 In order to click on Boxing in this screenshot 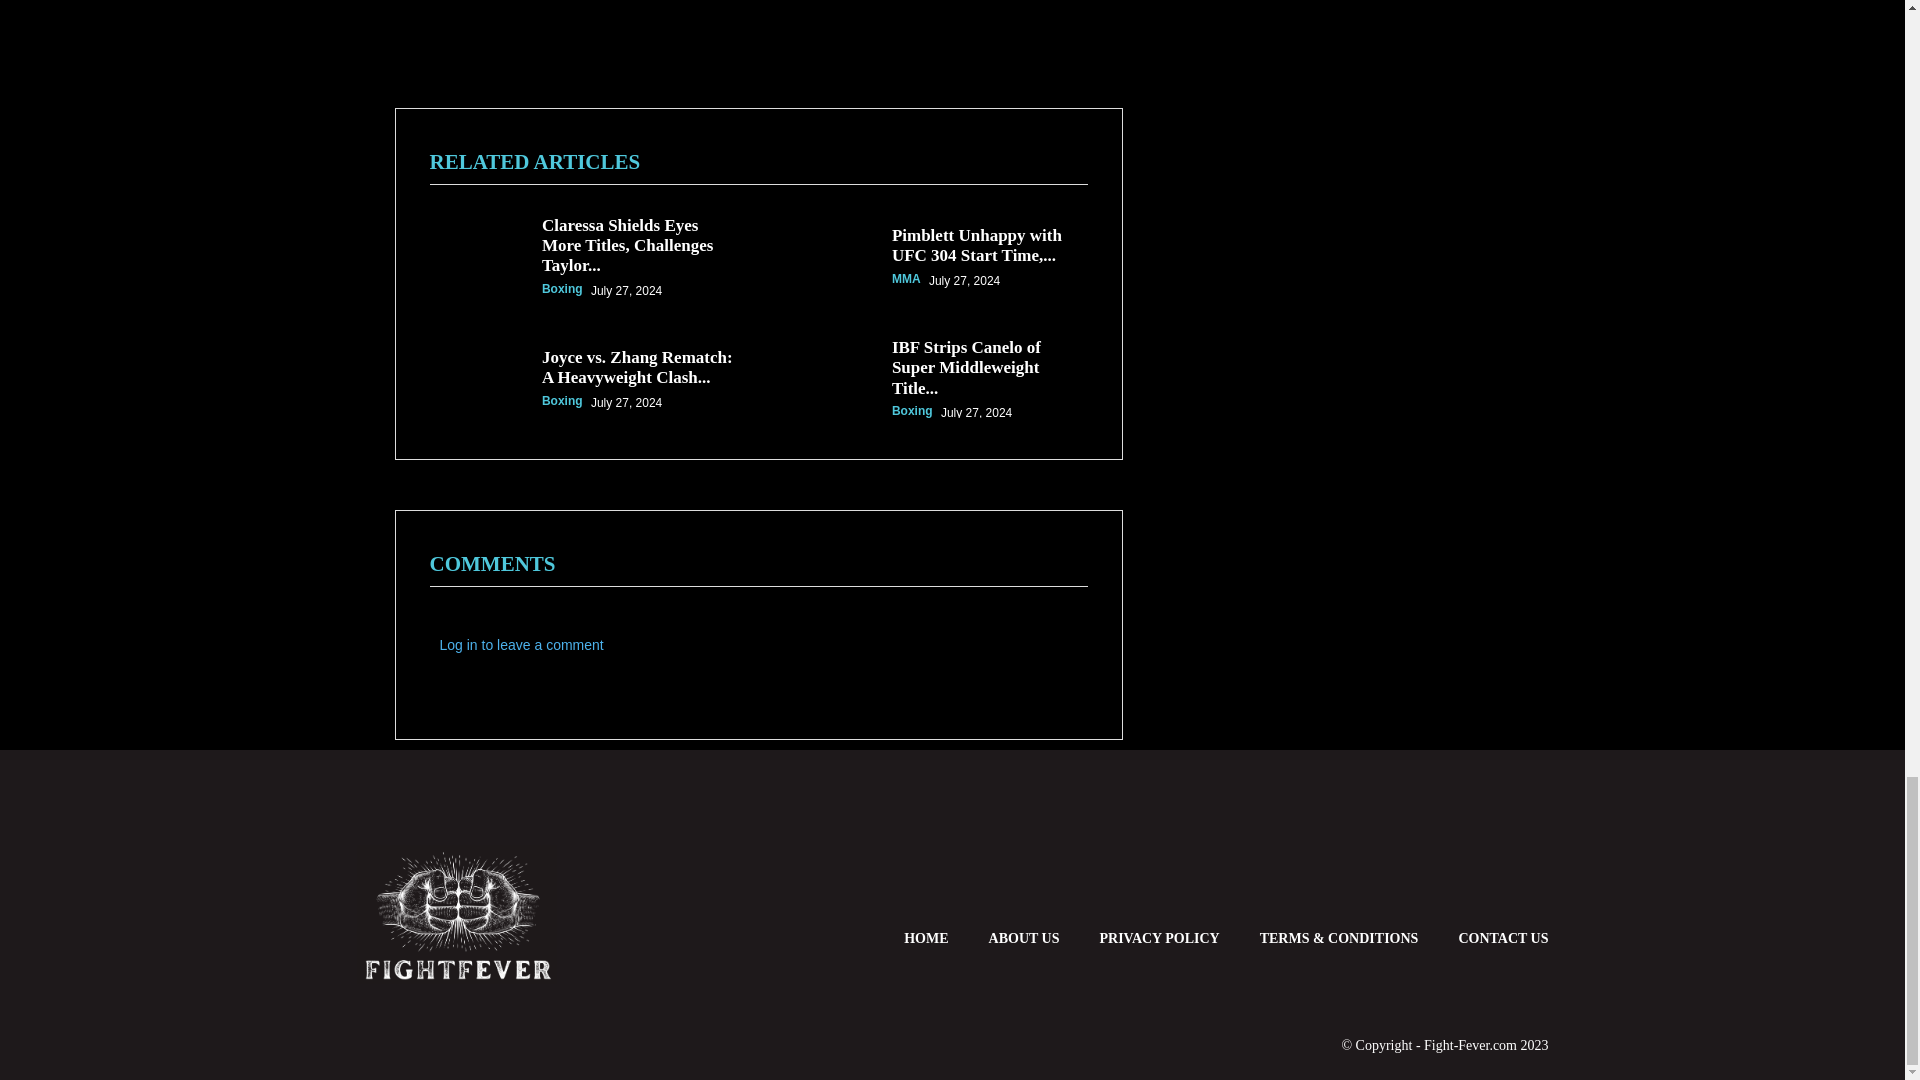, I will do `click(912, 106)`.